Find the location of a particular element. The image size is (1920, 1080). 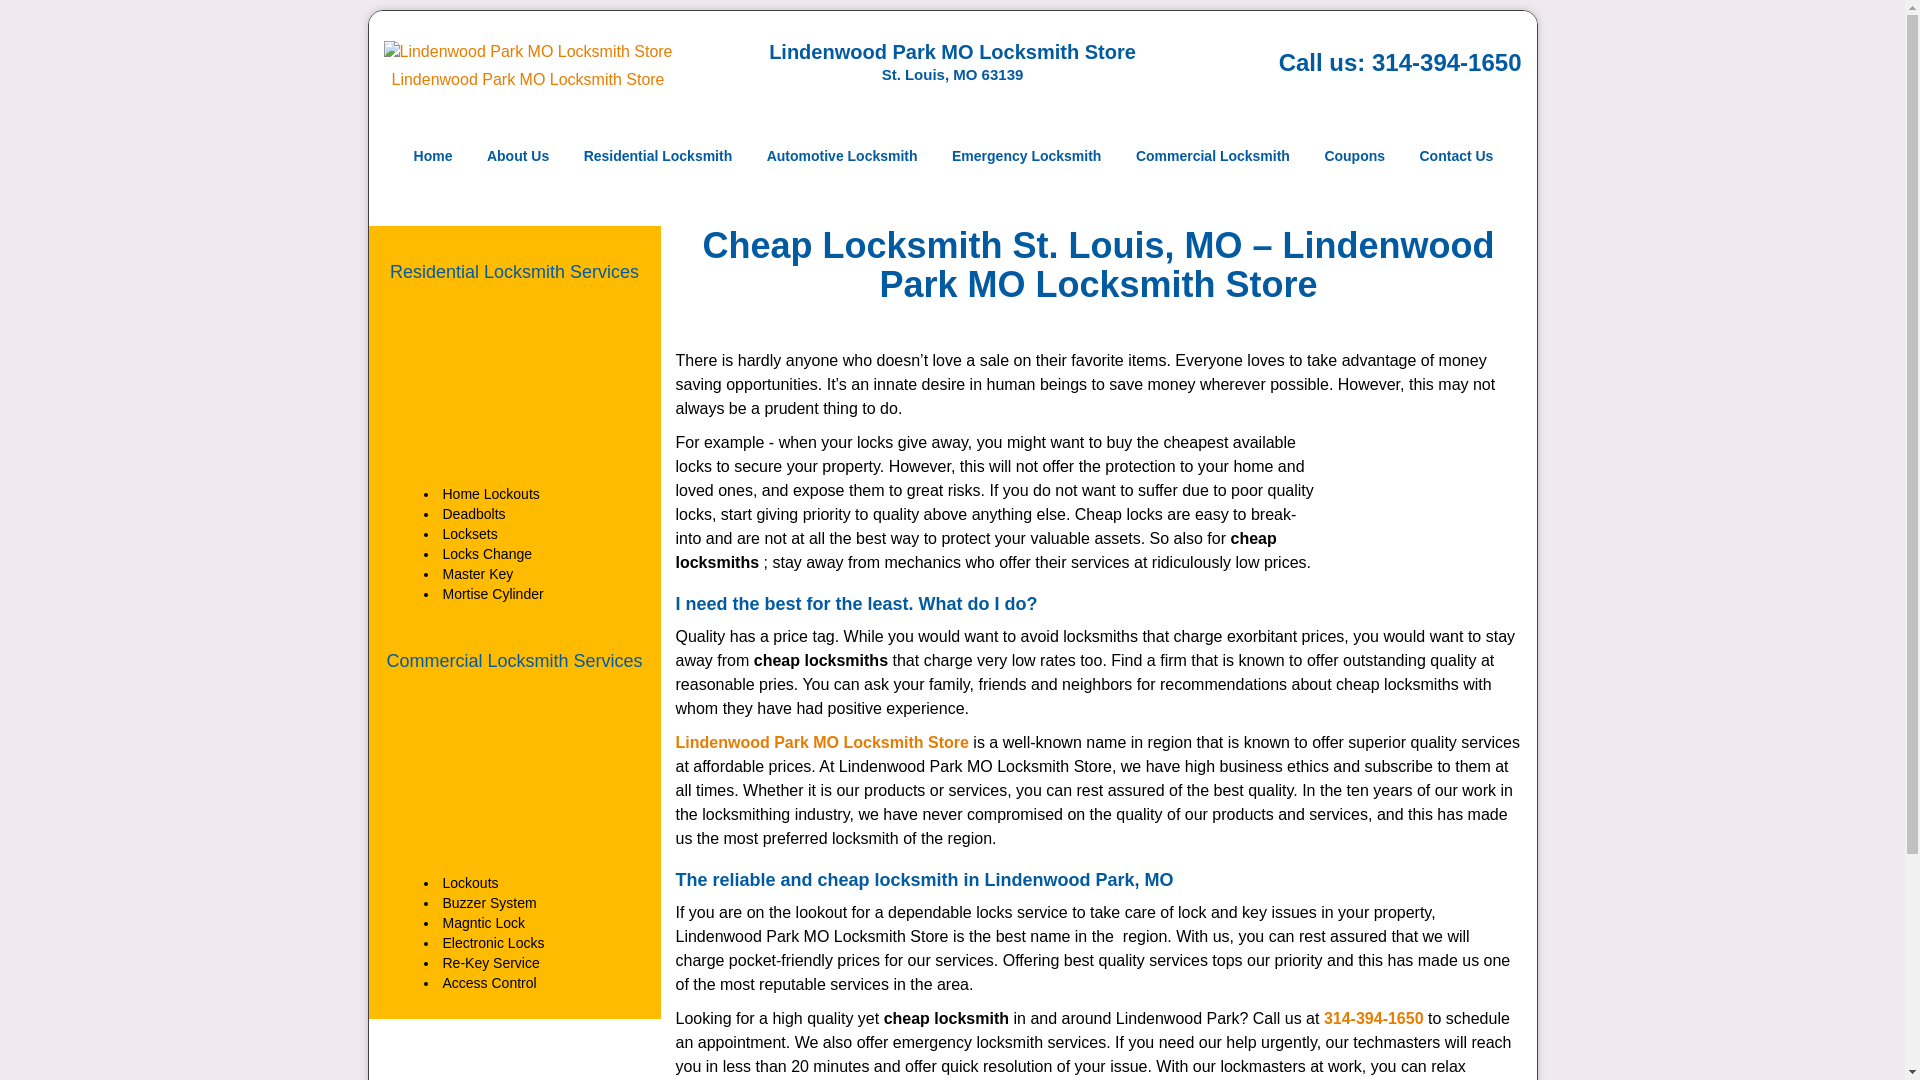

Residential Locksmith Services is located at coordinates (514, 272).